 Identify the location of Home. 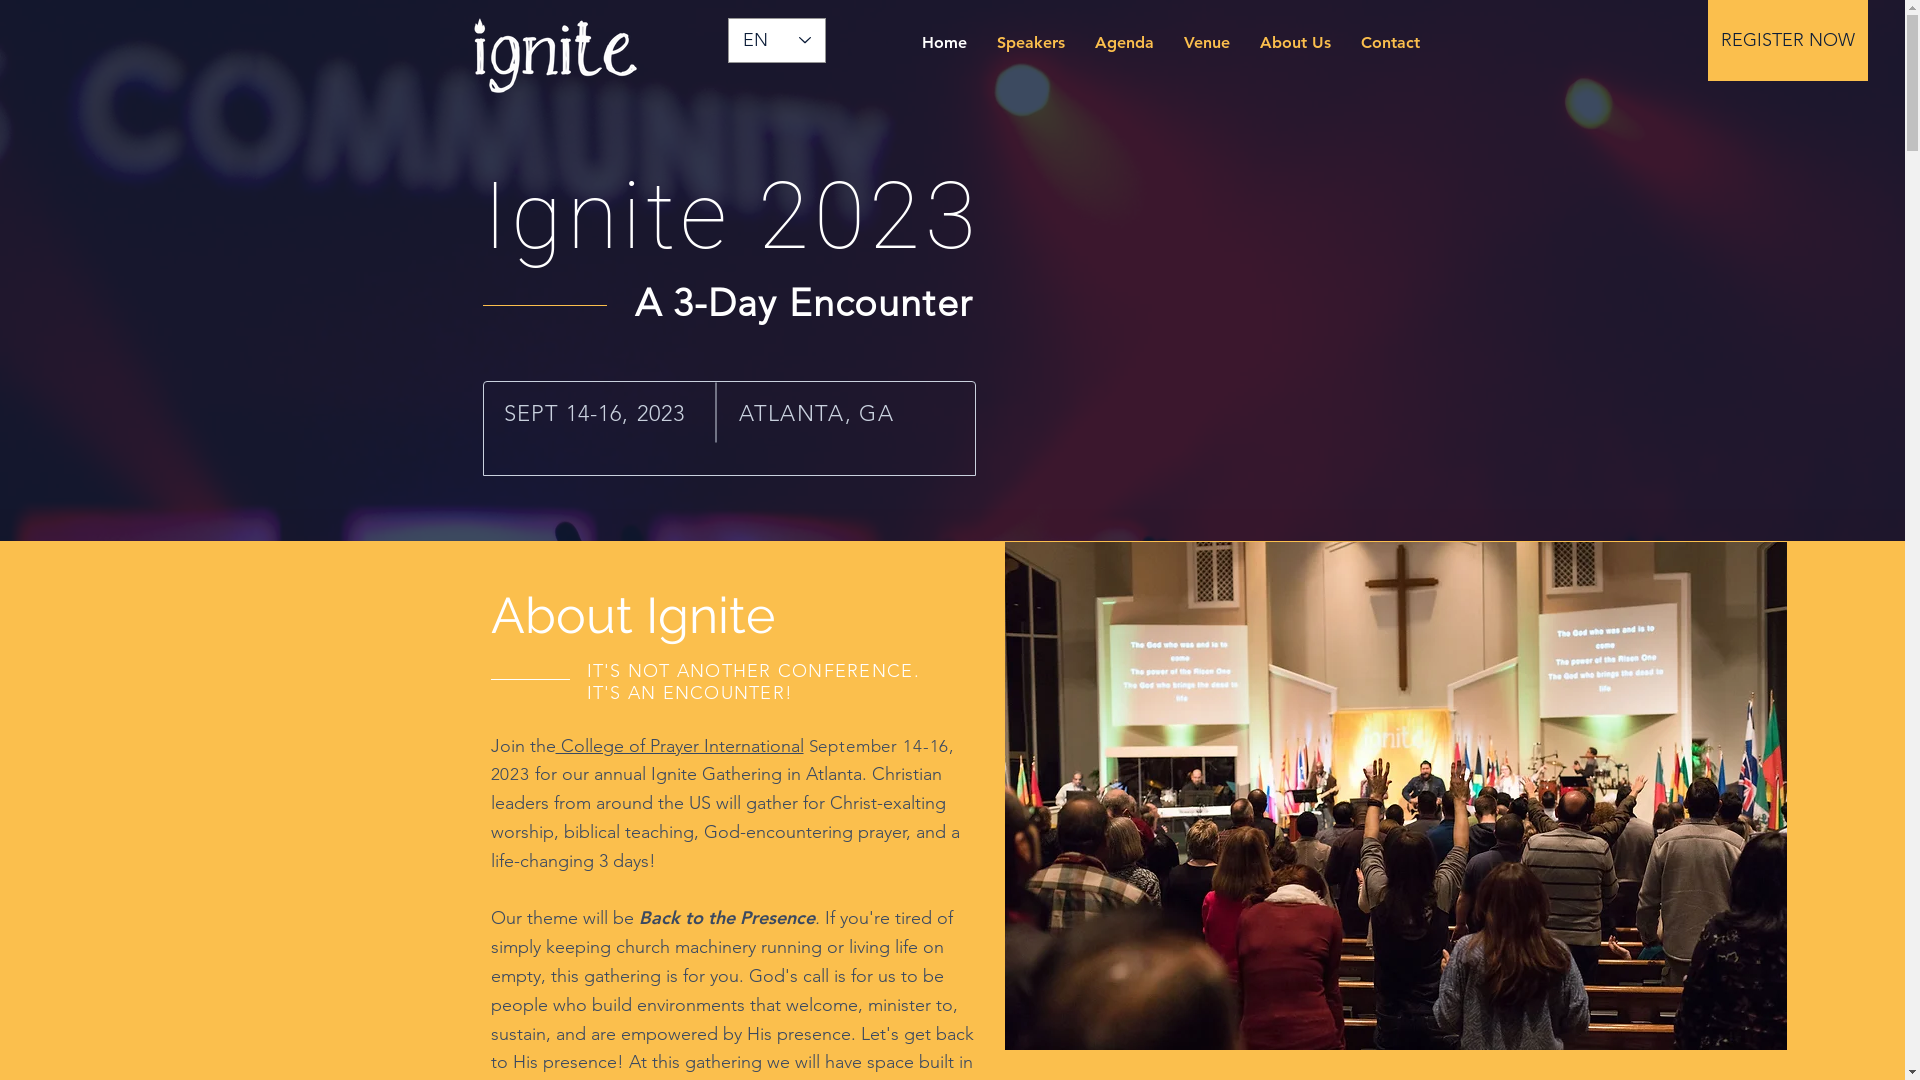
(944, 43).